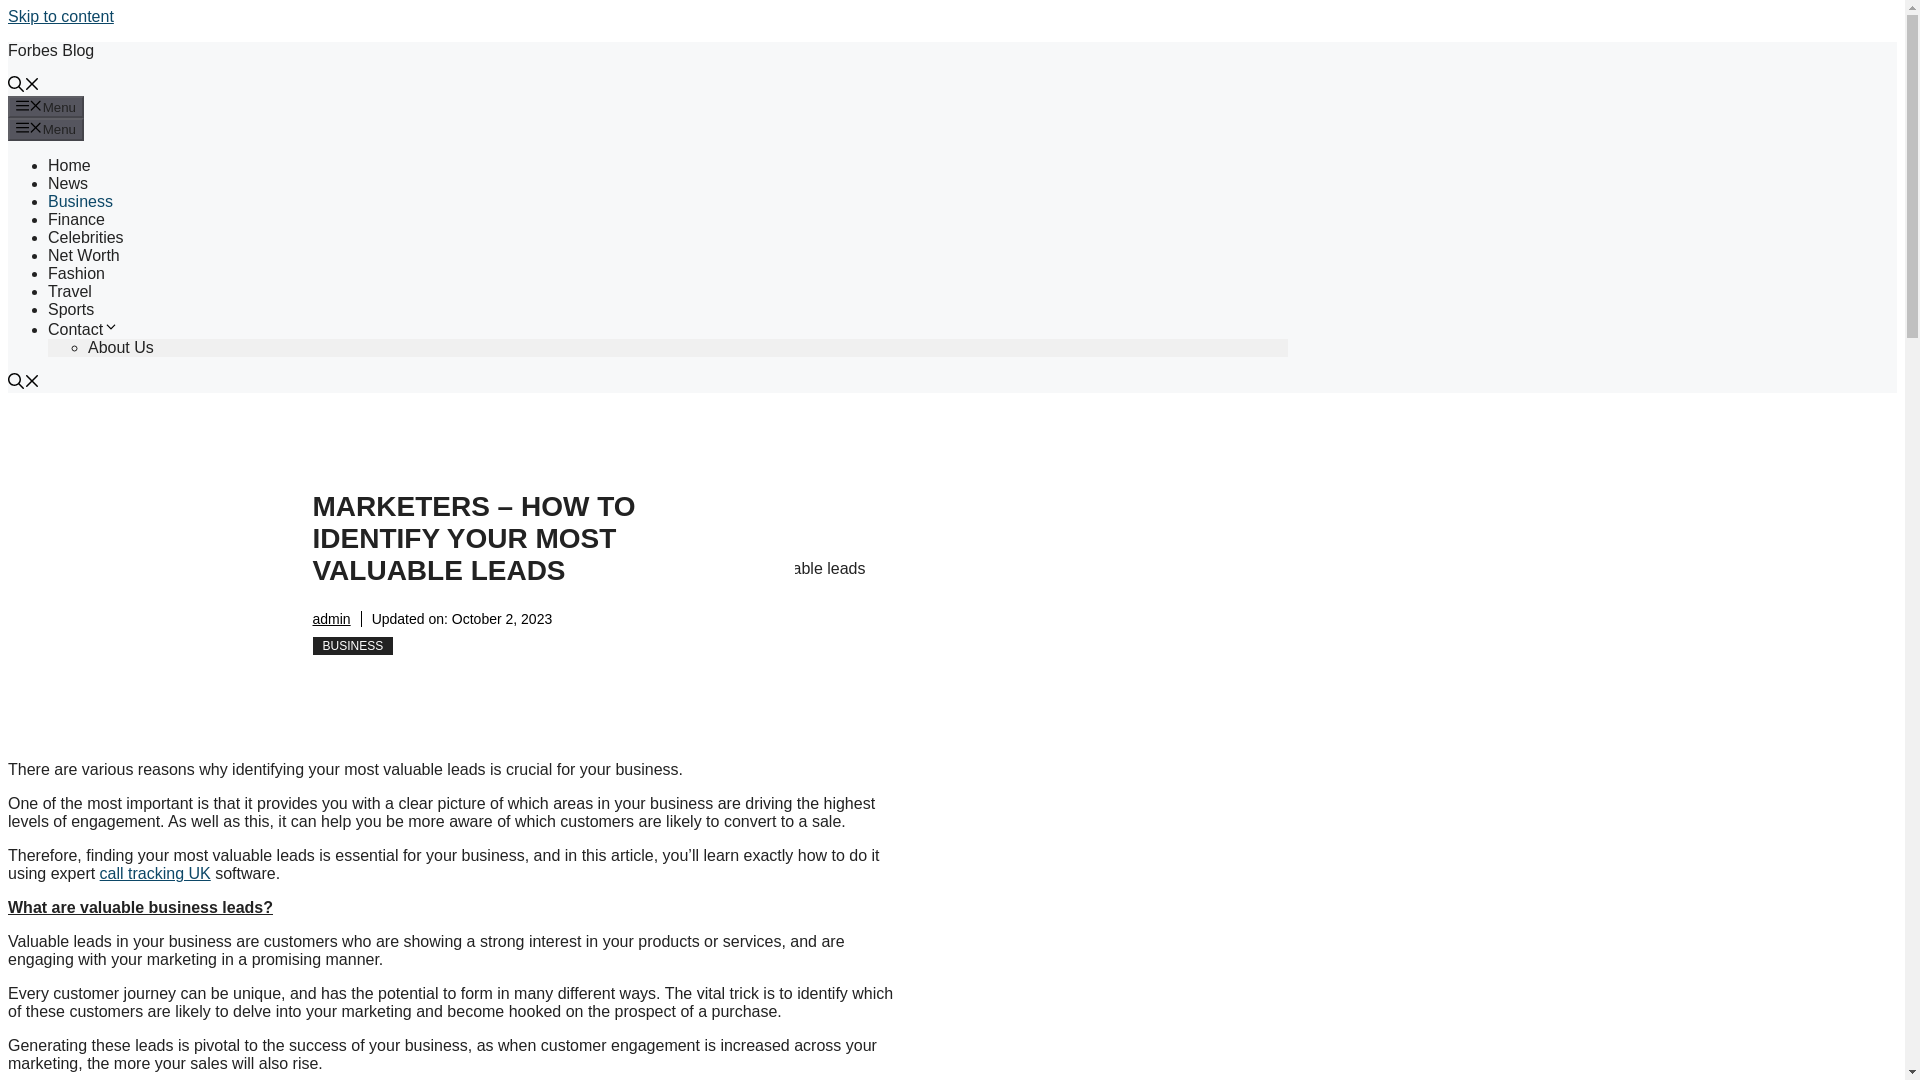 The height and width of the screenshot is (1080, 1920). I want to click on call tracking UK, so click(155, 874).